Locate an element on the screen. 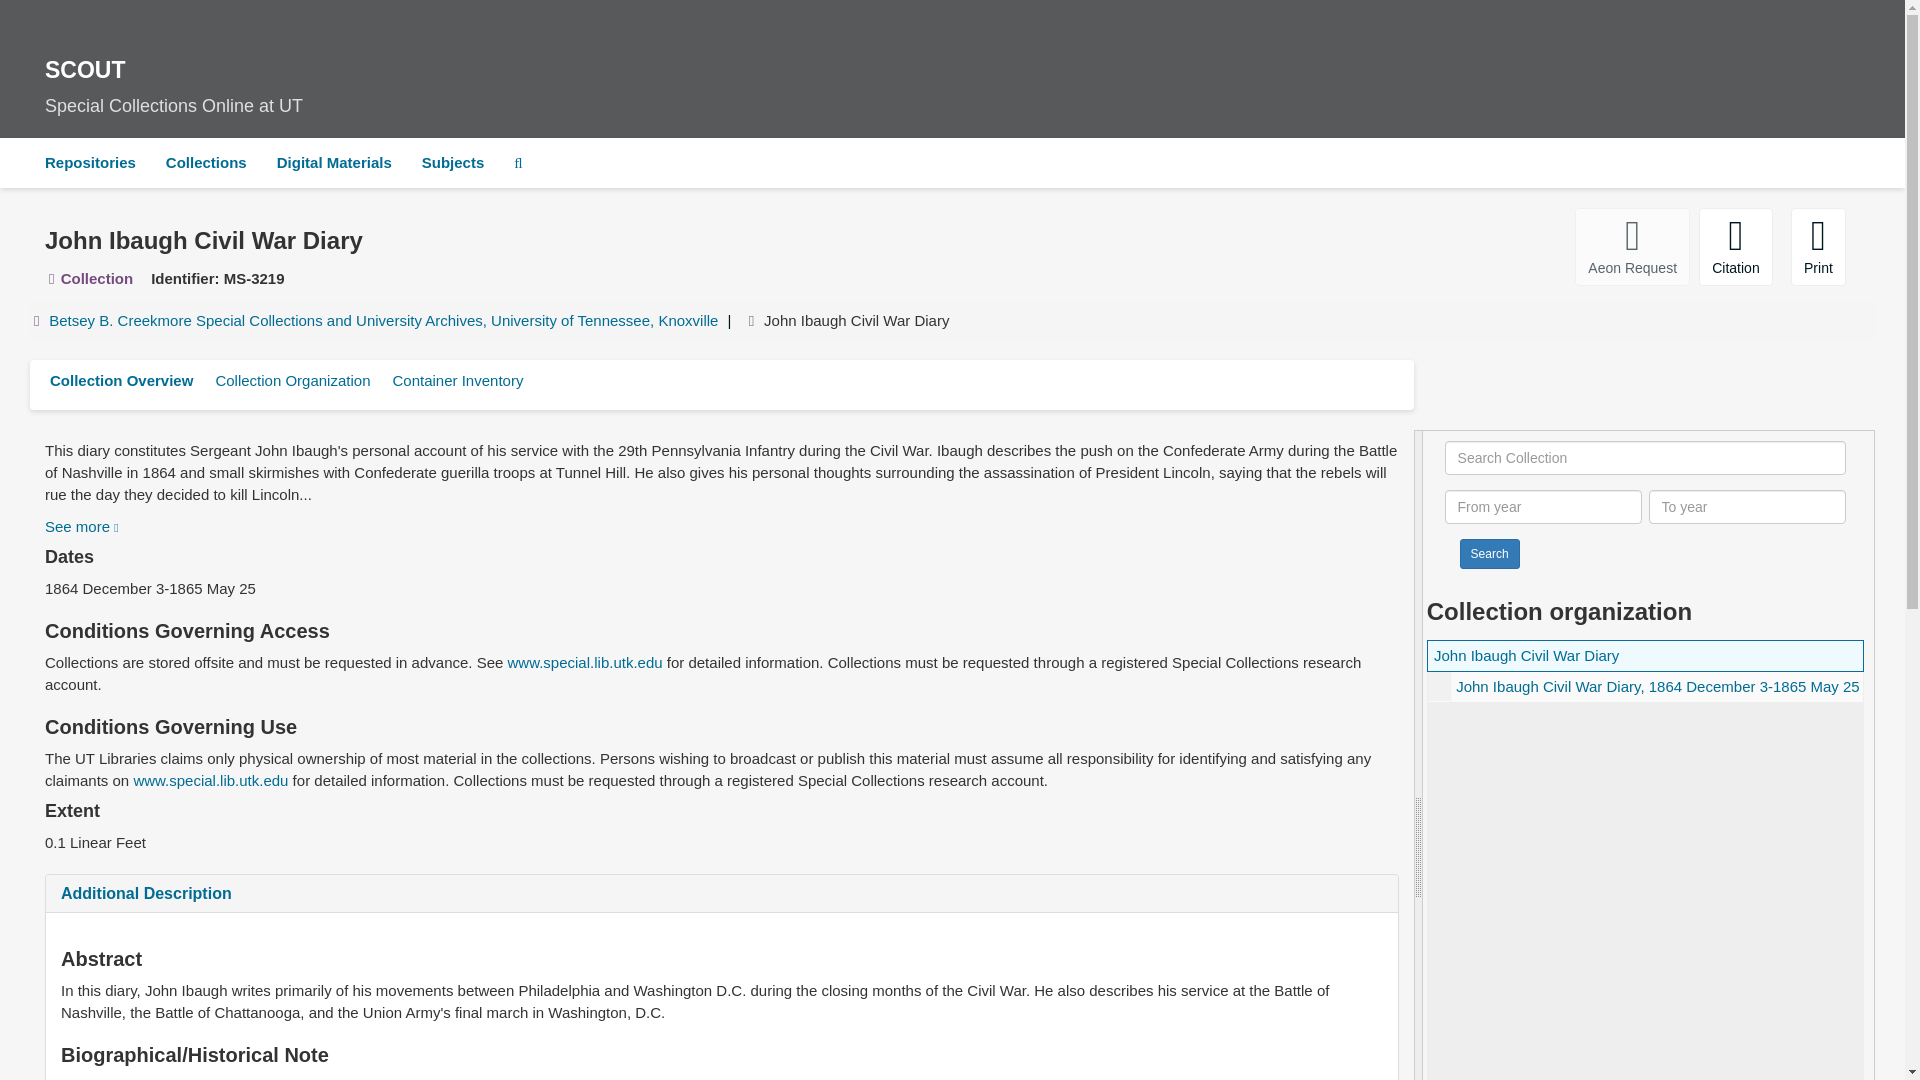 The width and height of the screenshot is (1920, 1080). Page Actions is located at coordinates (1490, 247).